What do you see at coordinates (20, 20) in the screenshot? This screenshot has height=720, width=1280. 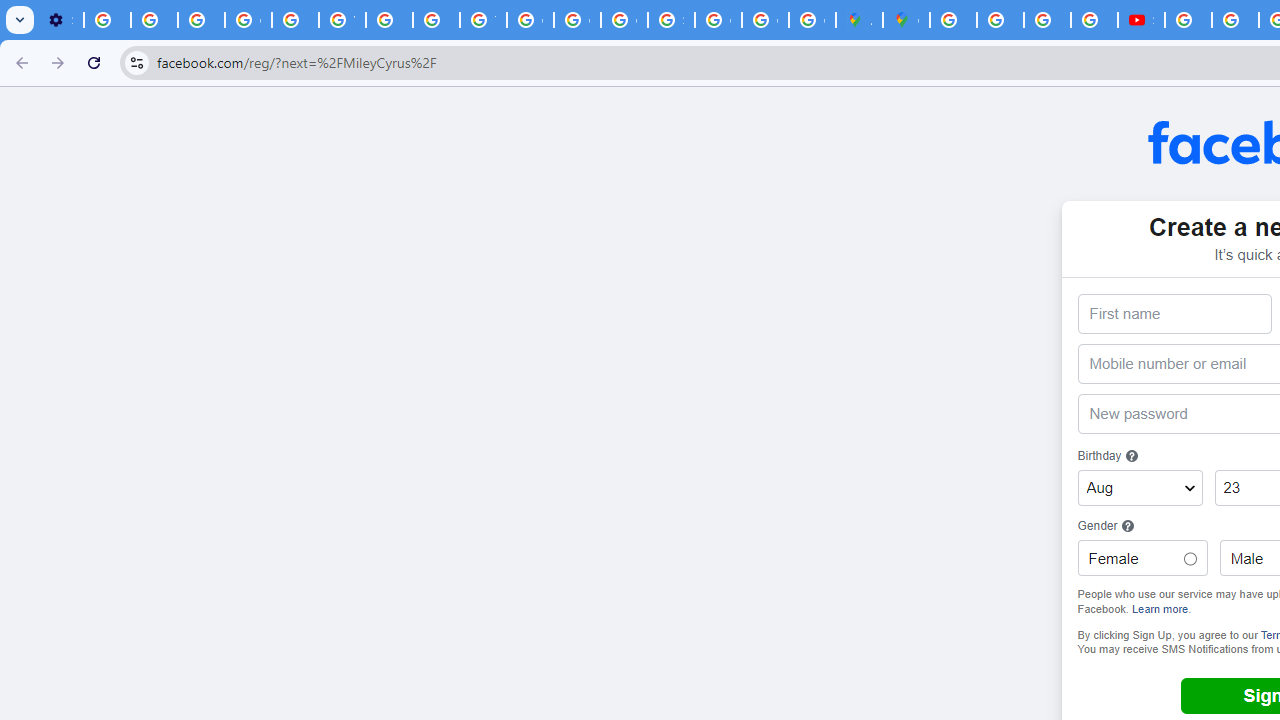 I see `Search tabs` at bounding box center [20, 20].